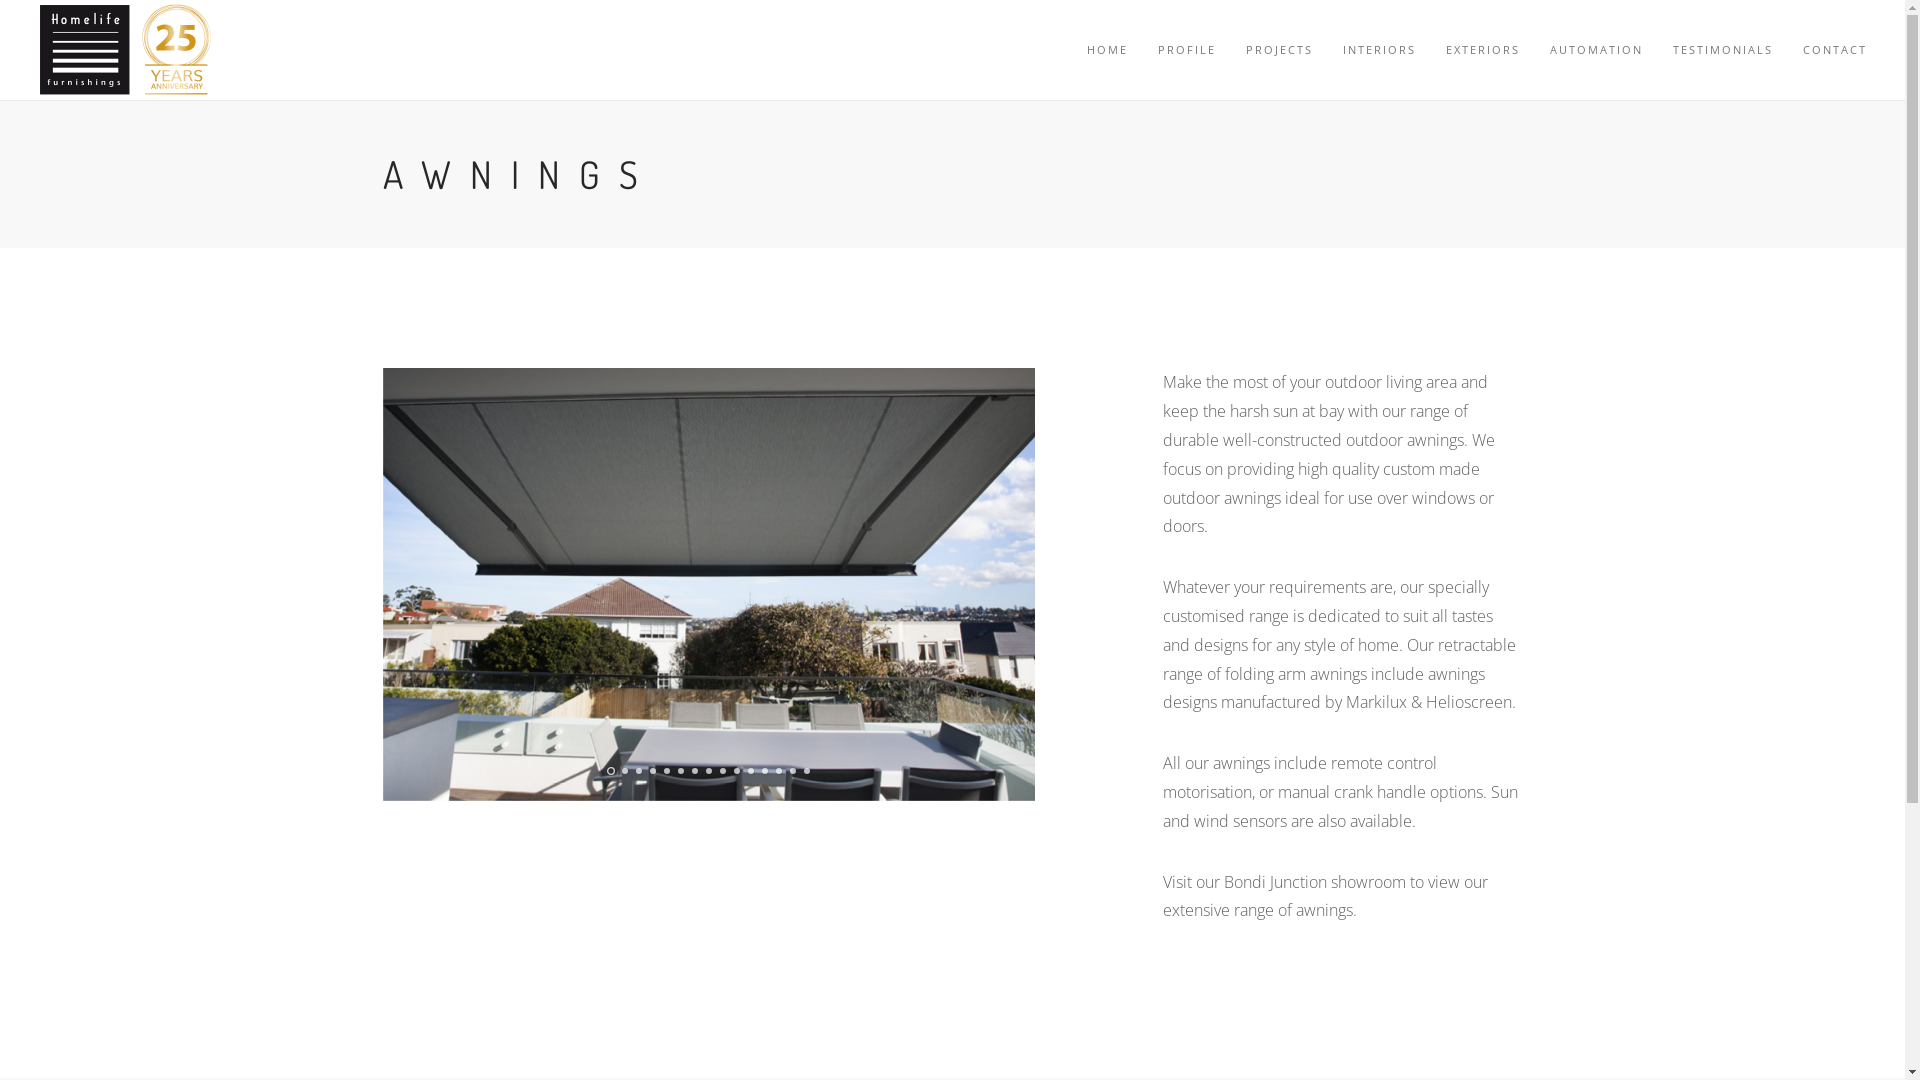 Image resolution: width=1920 pixels, height=1080 pixels. Describe the element at coordinates (1187, 50) in the screenshot. I see `PROFILE` at that location.